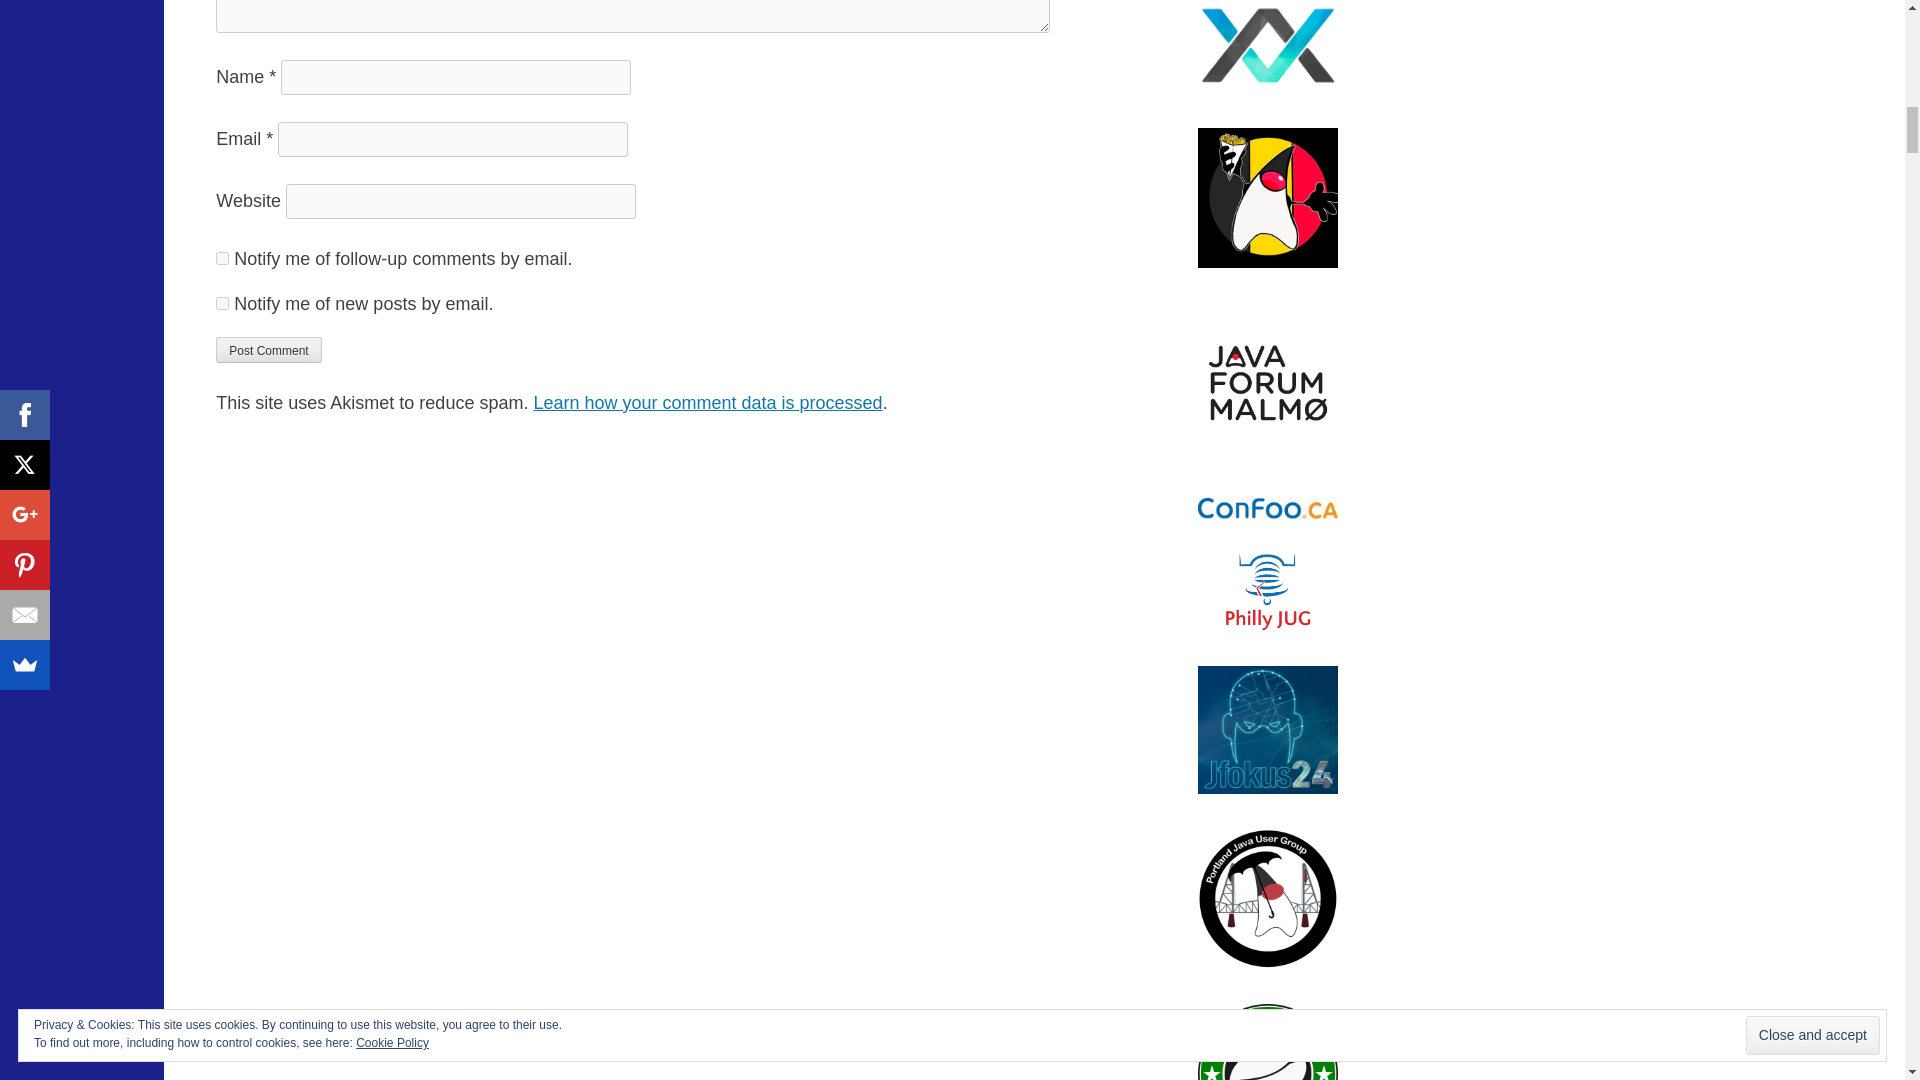 This screenshot has width=1920, height=1080. Describe the element at coordinates (222, 303) in the screenshot. I see `subscribe` at that location.